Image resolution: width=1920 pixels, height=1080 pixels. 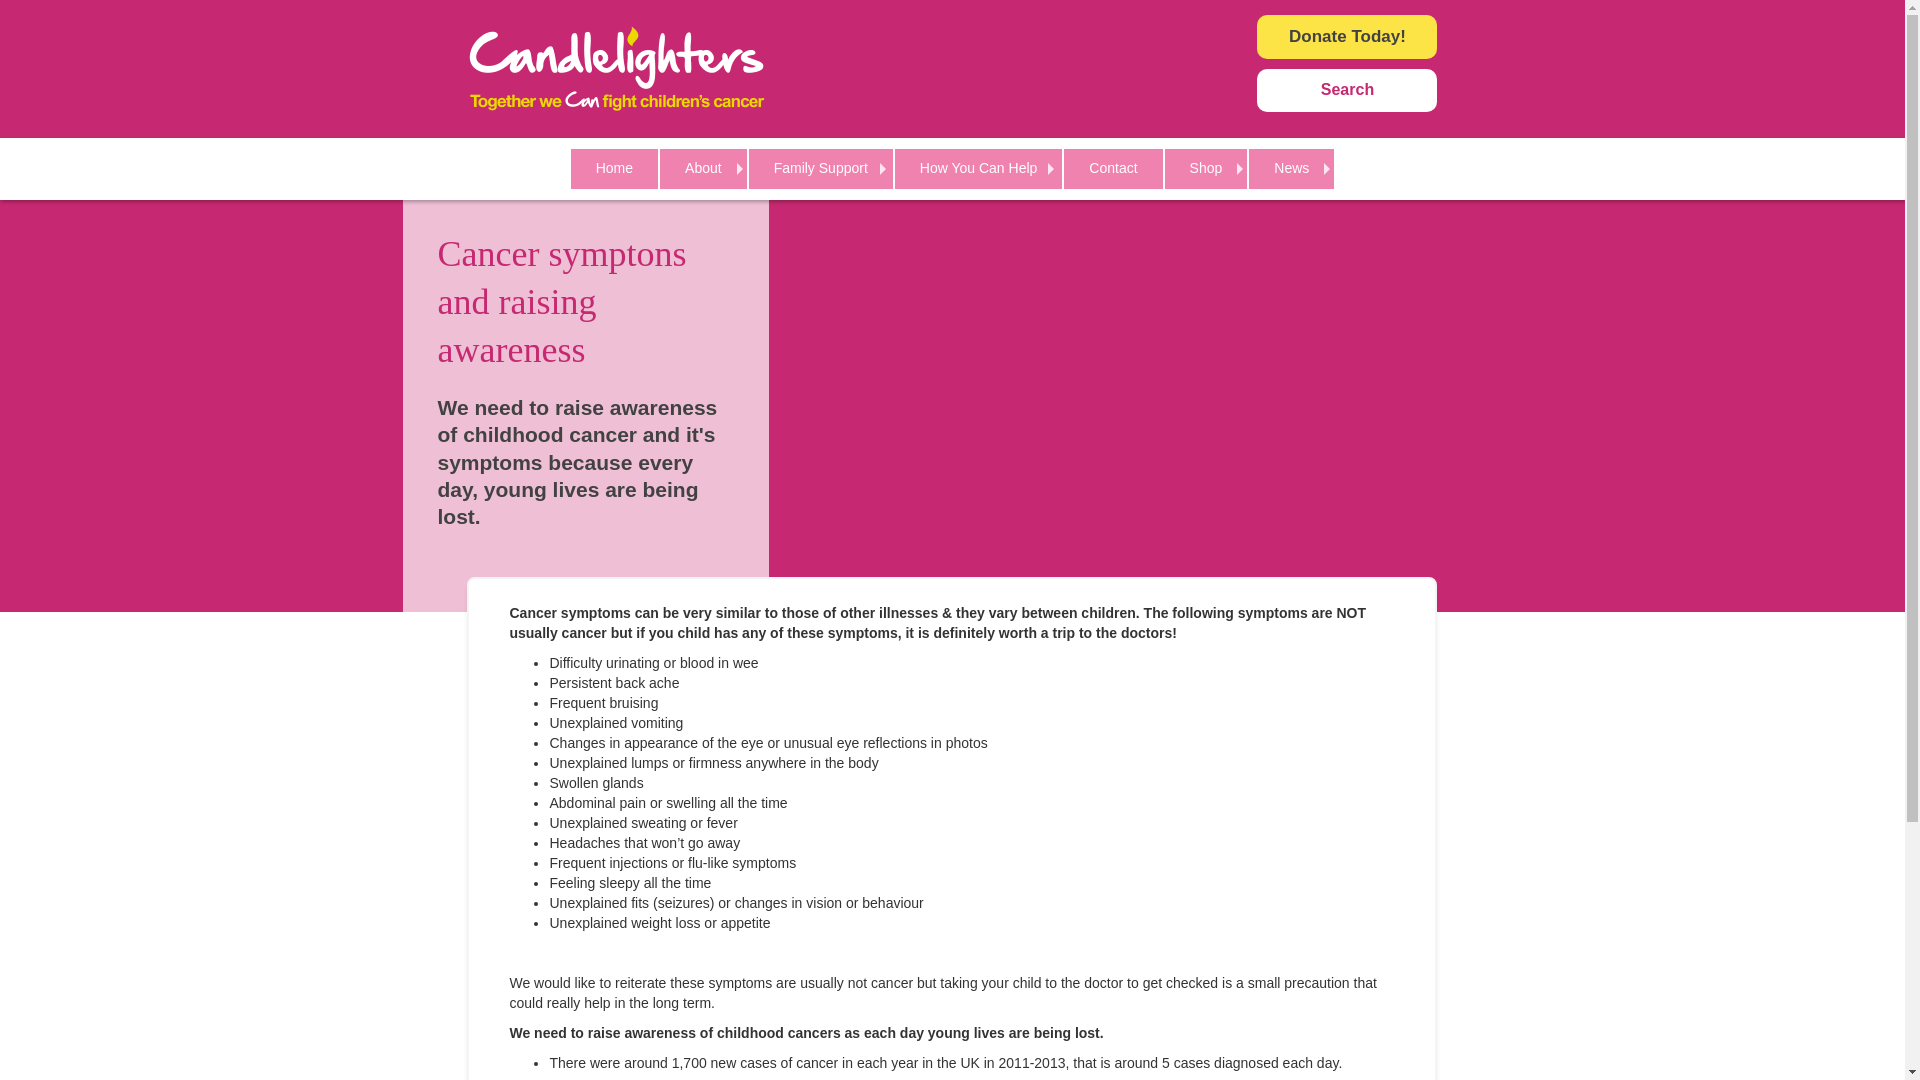 What do you see at coordinates (614, 168) in the screenshot?
I see `Home` at bounding box center [614, 168].